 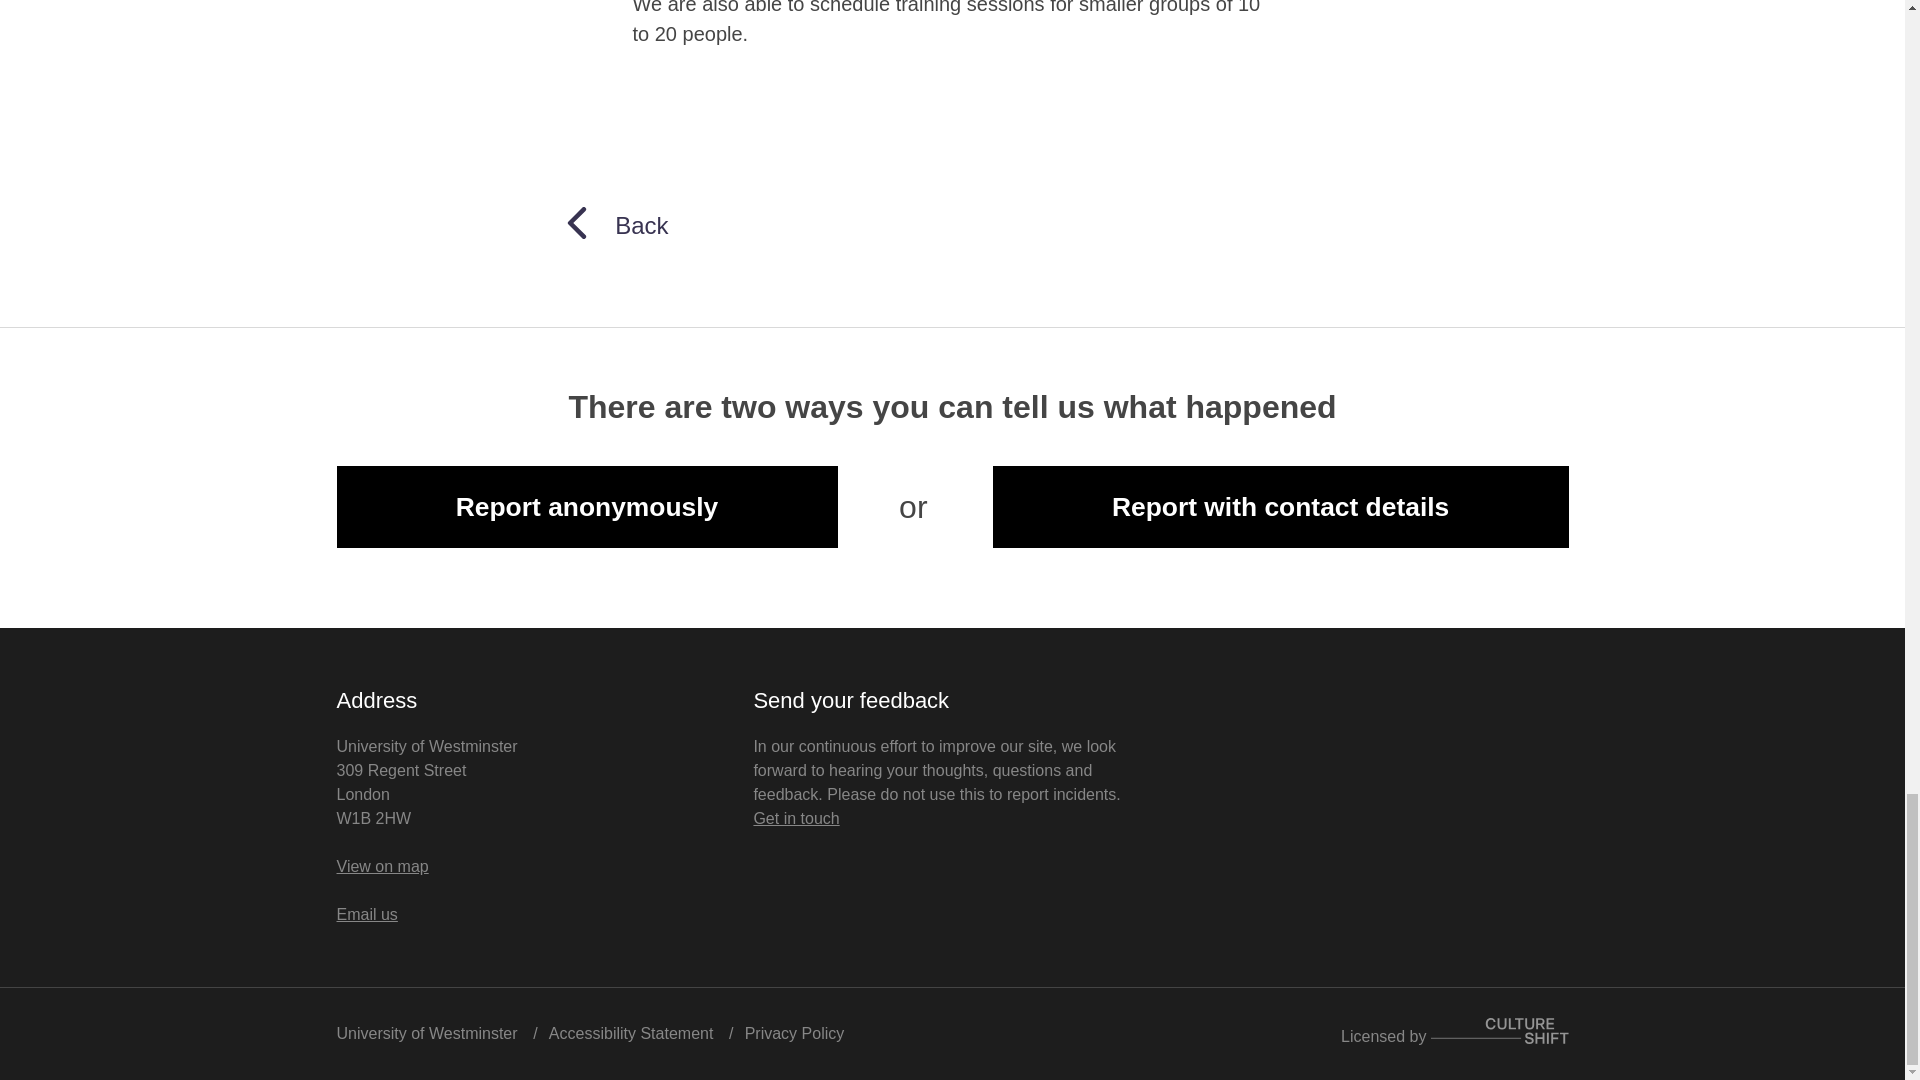 I want to click on Licensed by Culture Shift, so click(x=1454, y=1036).